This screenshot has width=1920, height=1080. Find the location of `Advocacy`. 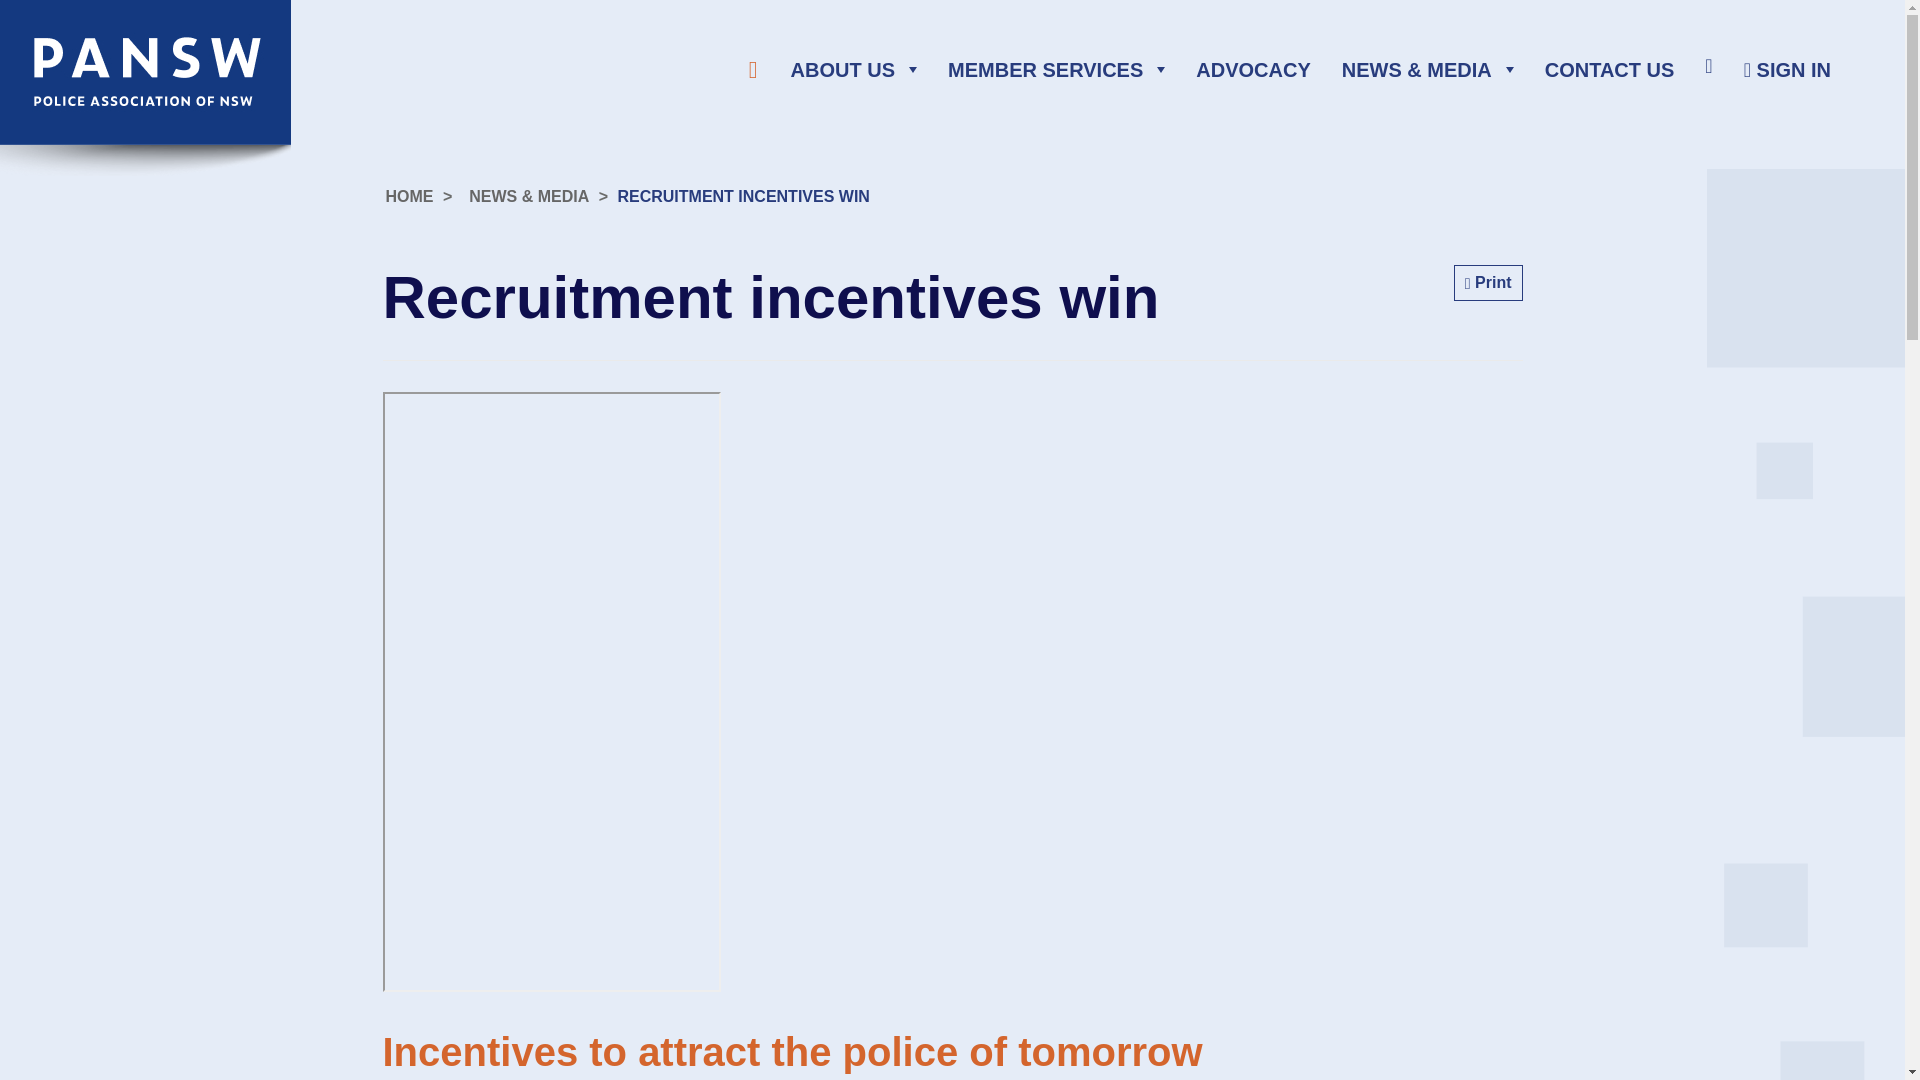

Advocacy is located at coordinates (1252, 68).